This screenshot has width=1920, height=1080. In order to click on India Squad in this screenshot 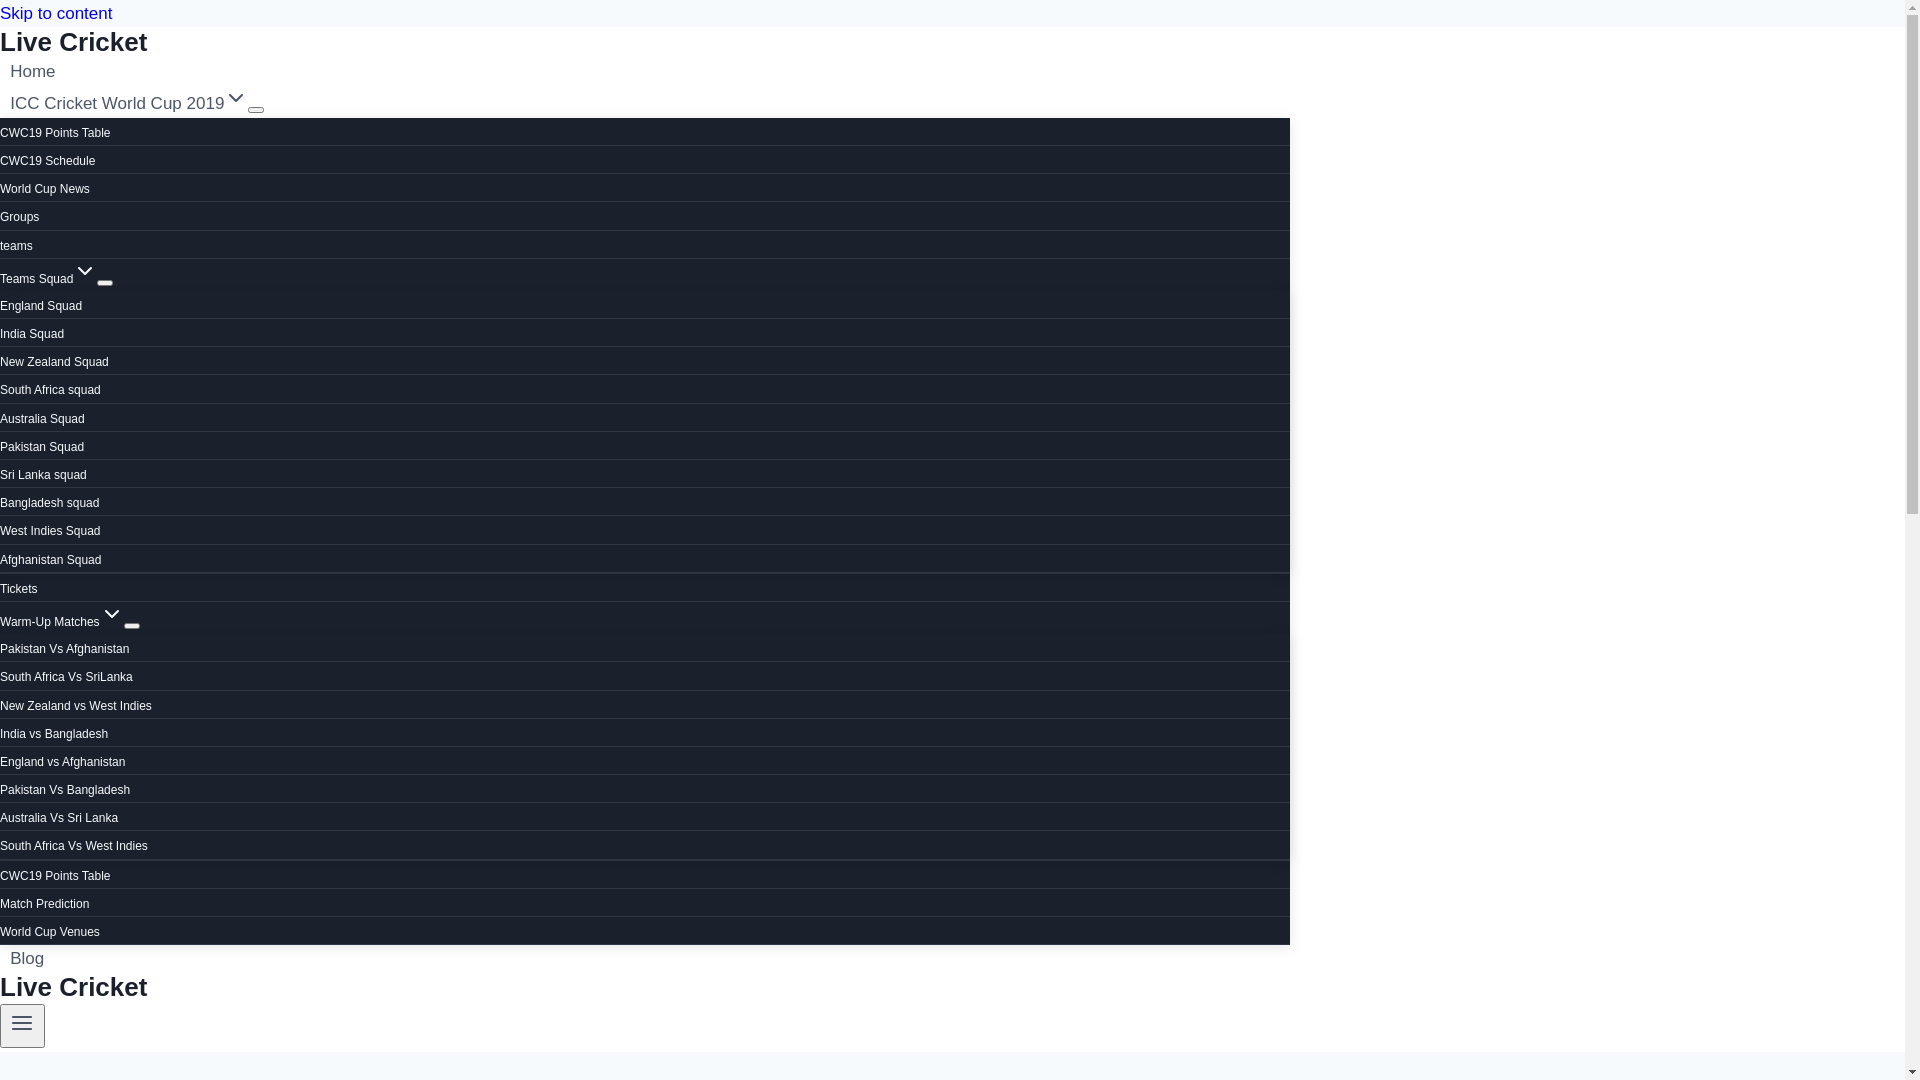, I will do `click(32, 334)`.